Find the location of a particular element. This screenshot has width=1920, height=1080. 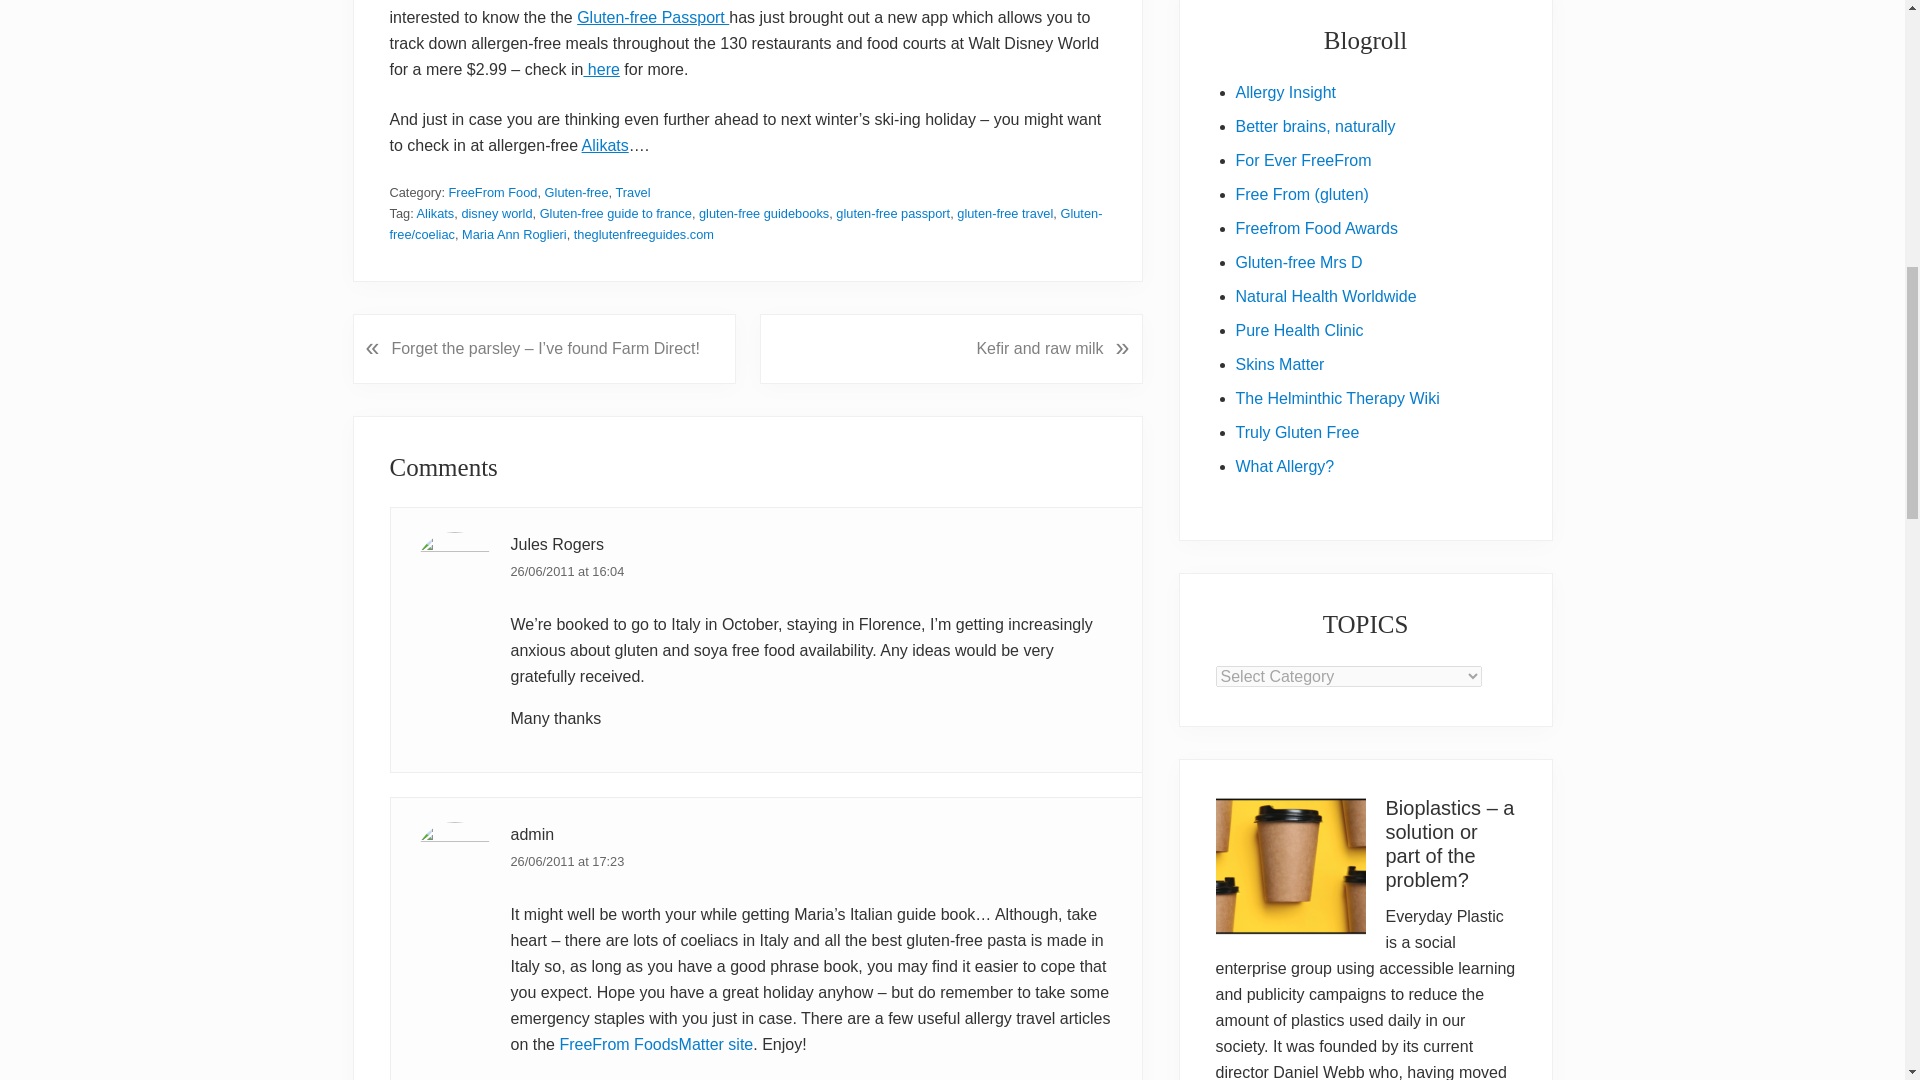

gluten-free passport is located at coordinates (892, 214).